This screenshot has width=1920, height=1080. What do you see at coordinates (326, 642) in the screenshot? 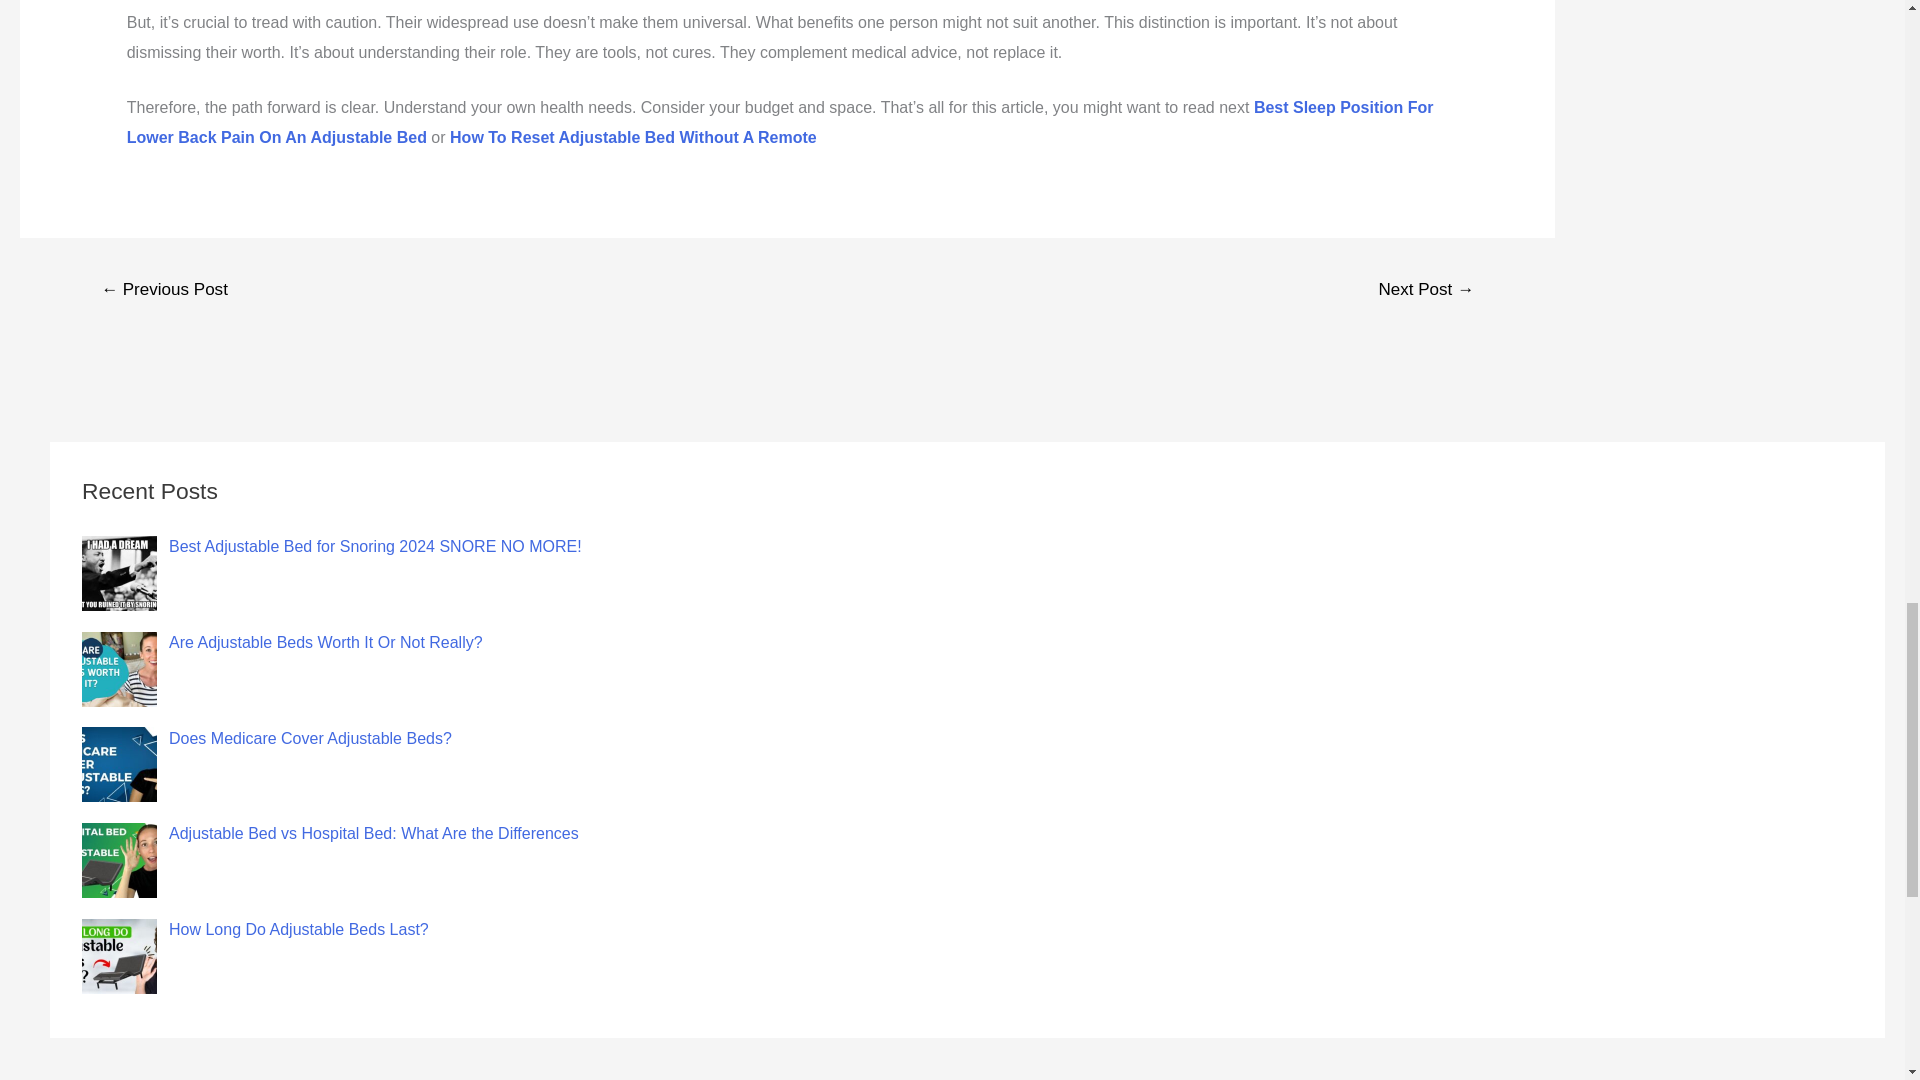
I see `Are Adjustable Beds Worth It Or Not Really?` at bounding box center [326, 642].